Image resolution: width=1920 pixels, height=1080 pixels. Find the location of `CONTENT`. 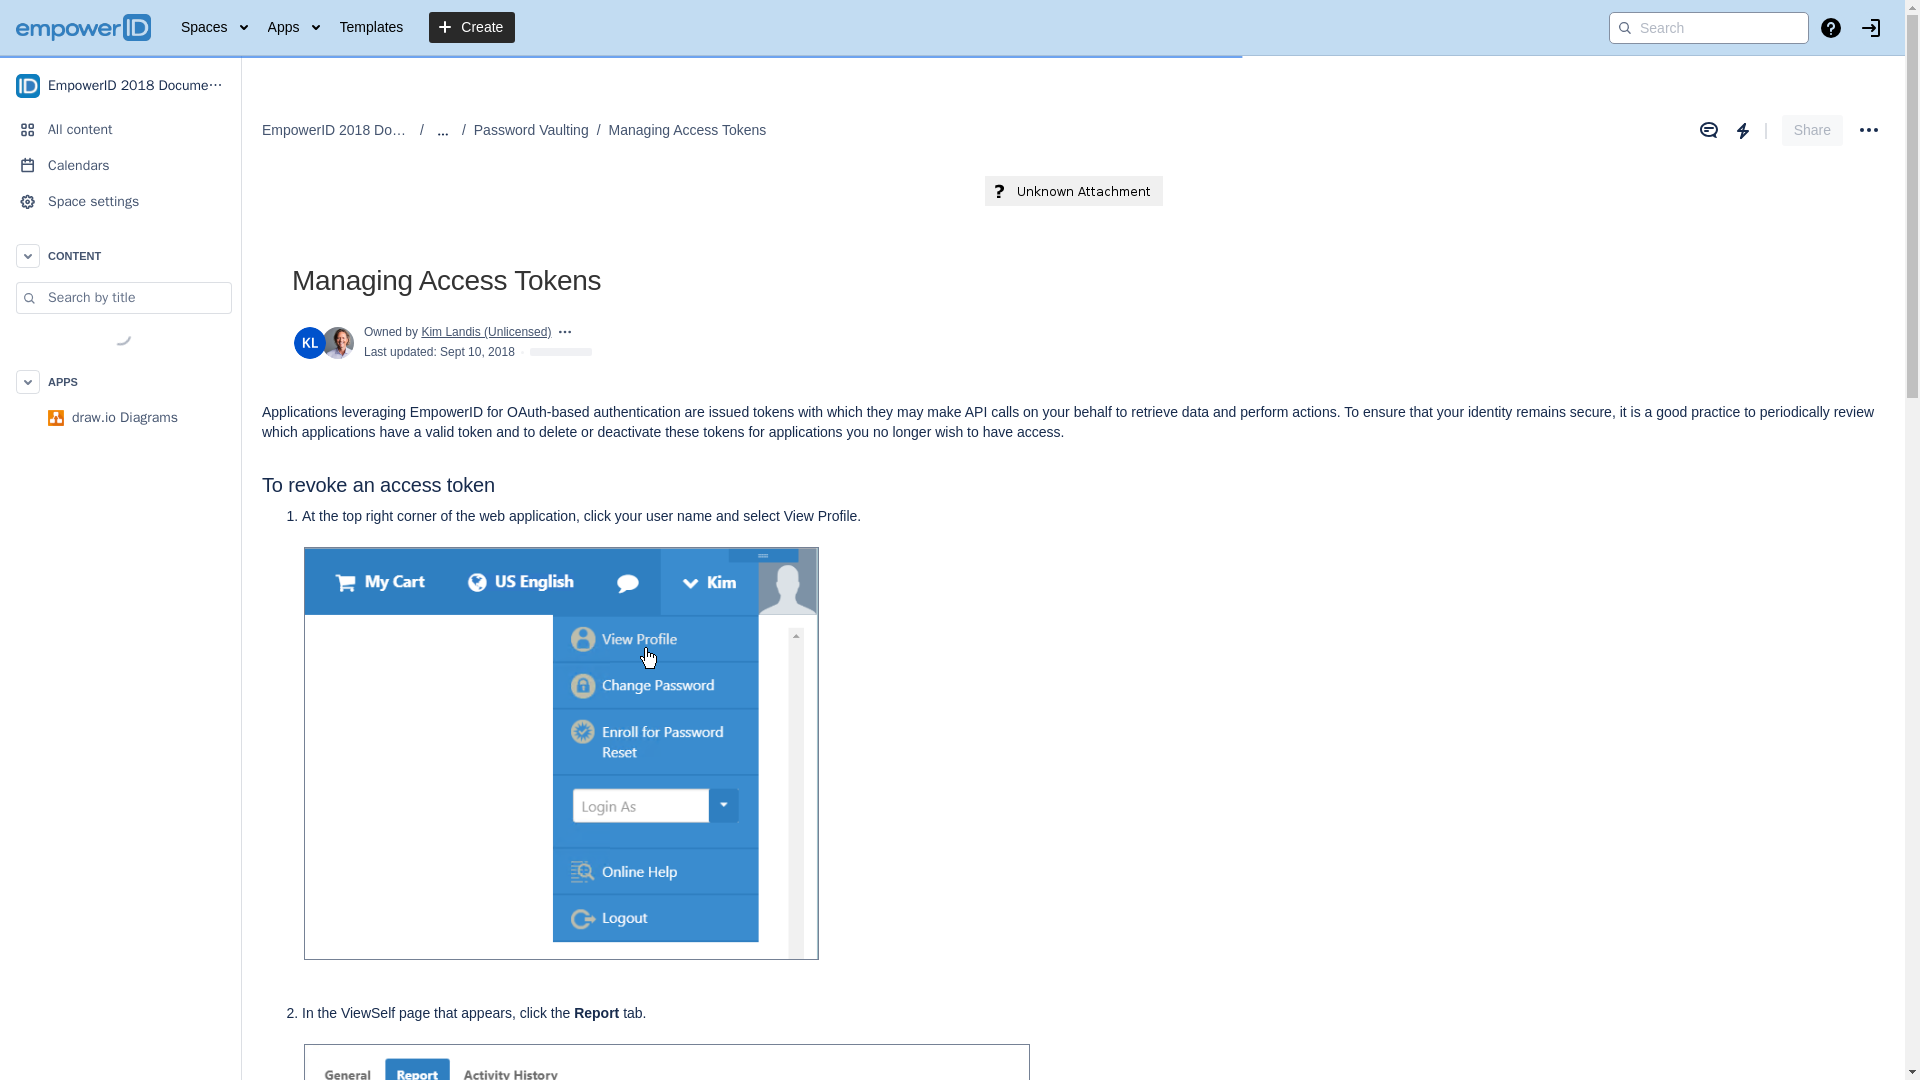

CONTENT is located at coordinates (120, 256).